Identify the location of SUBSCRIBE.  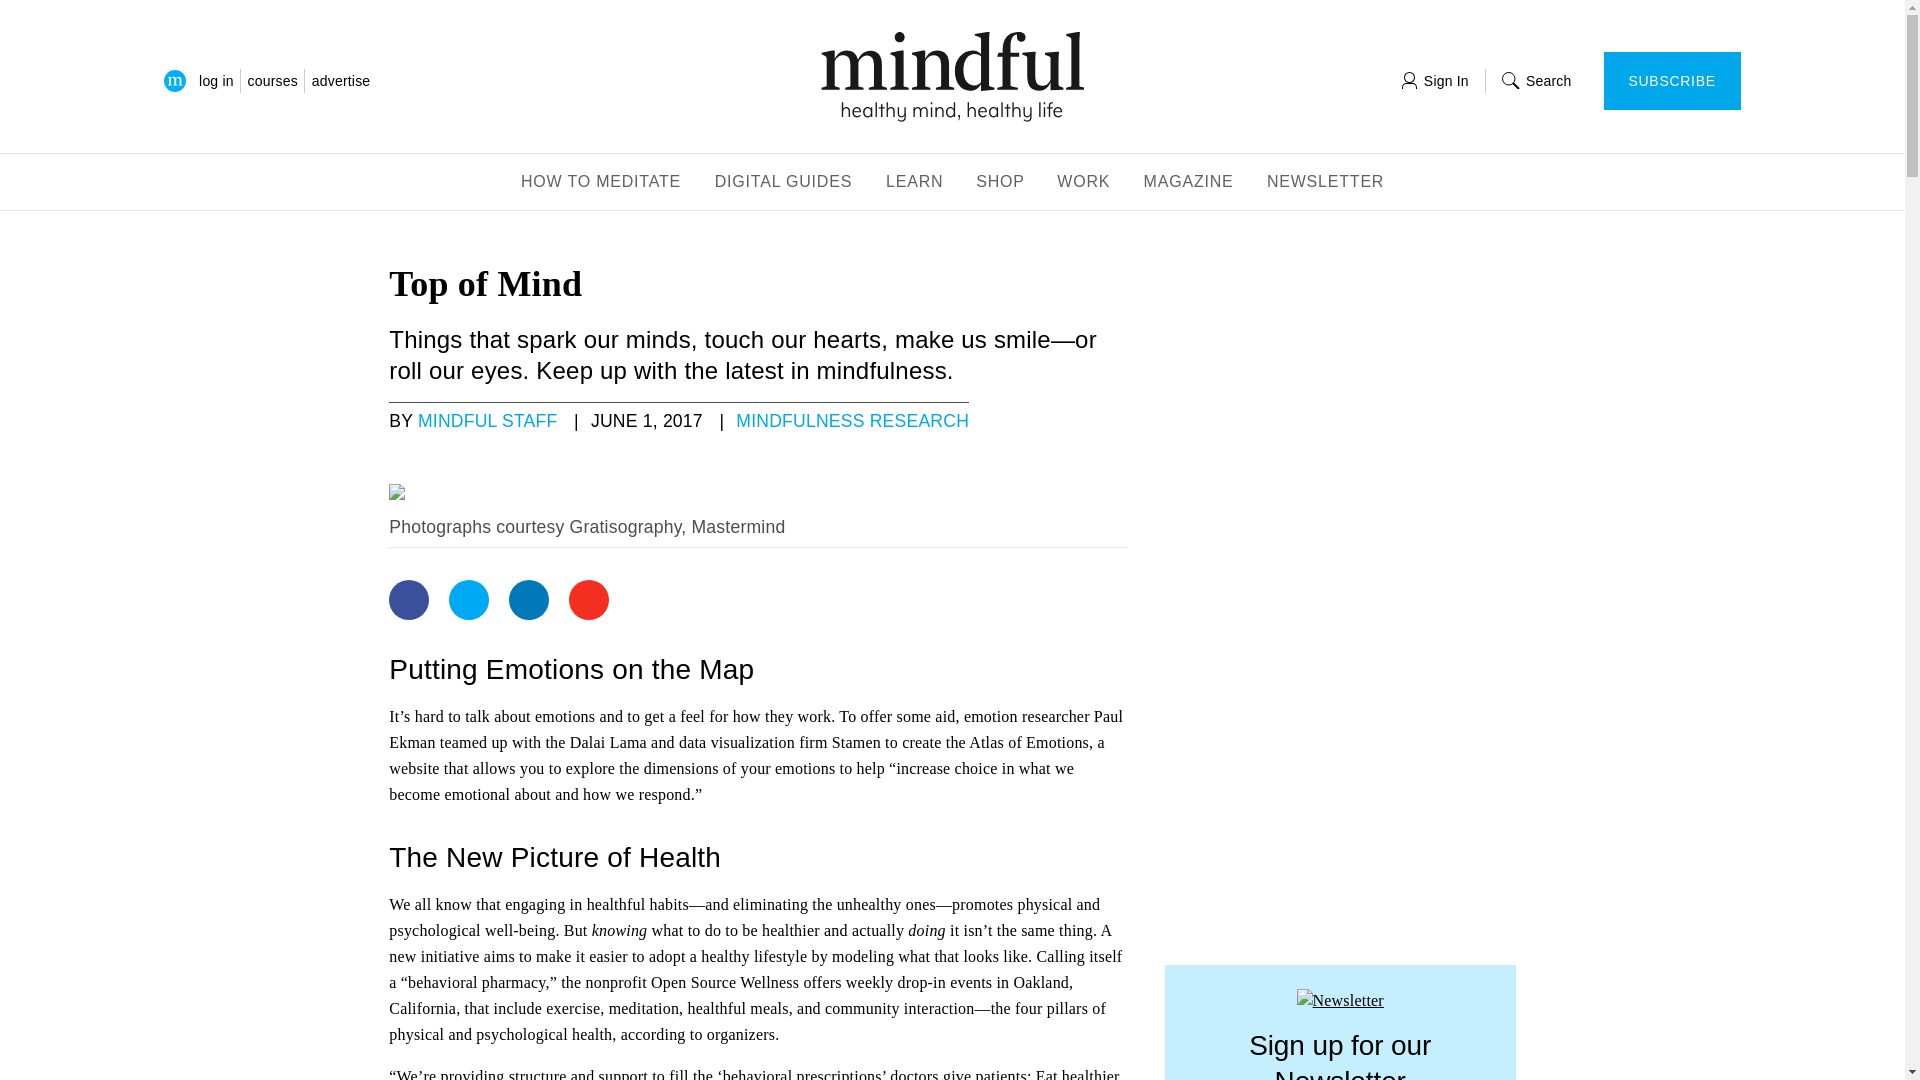
(1672, 80).